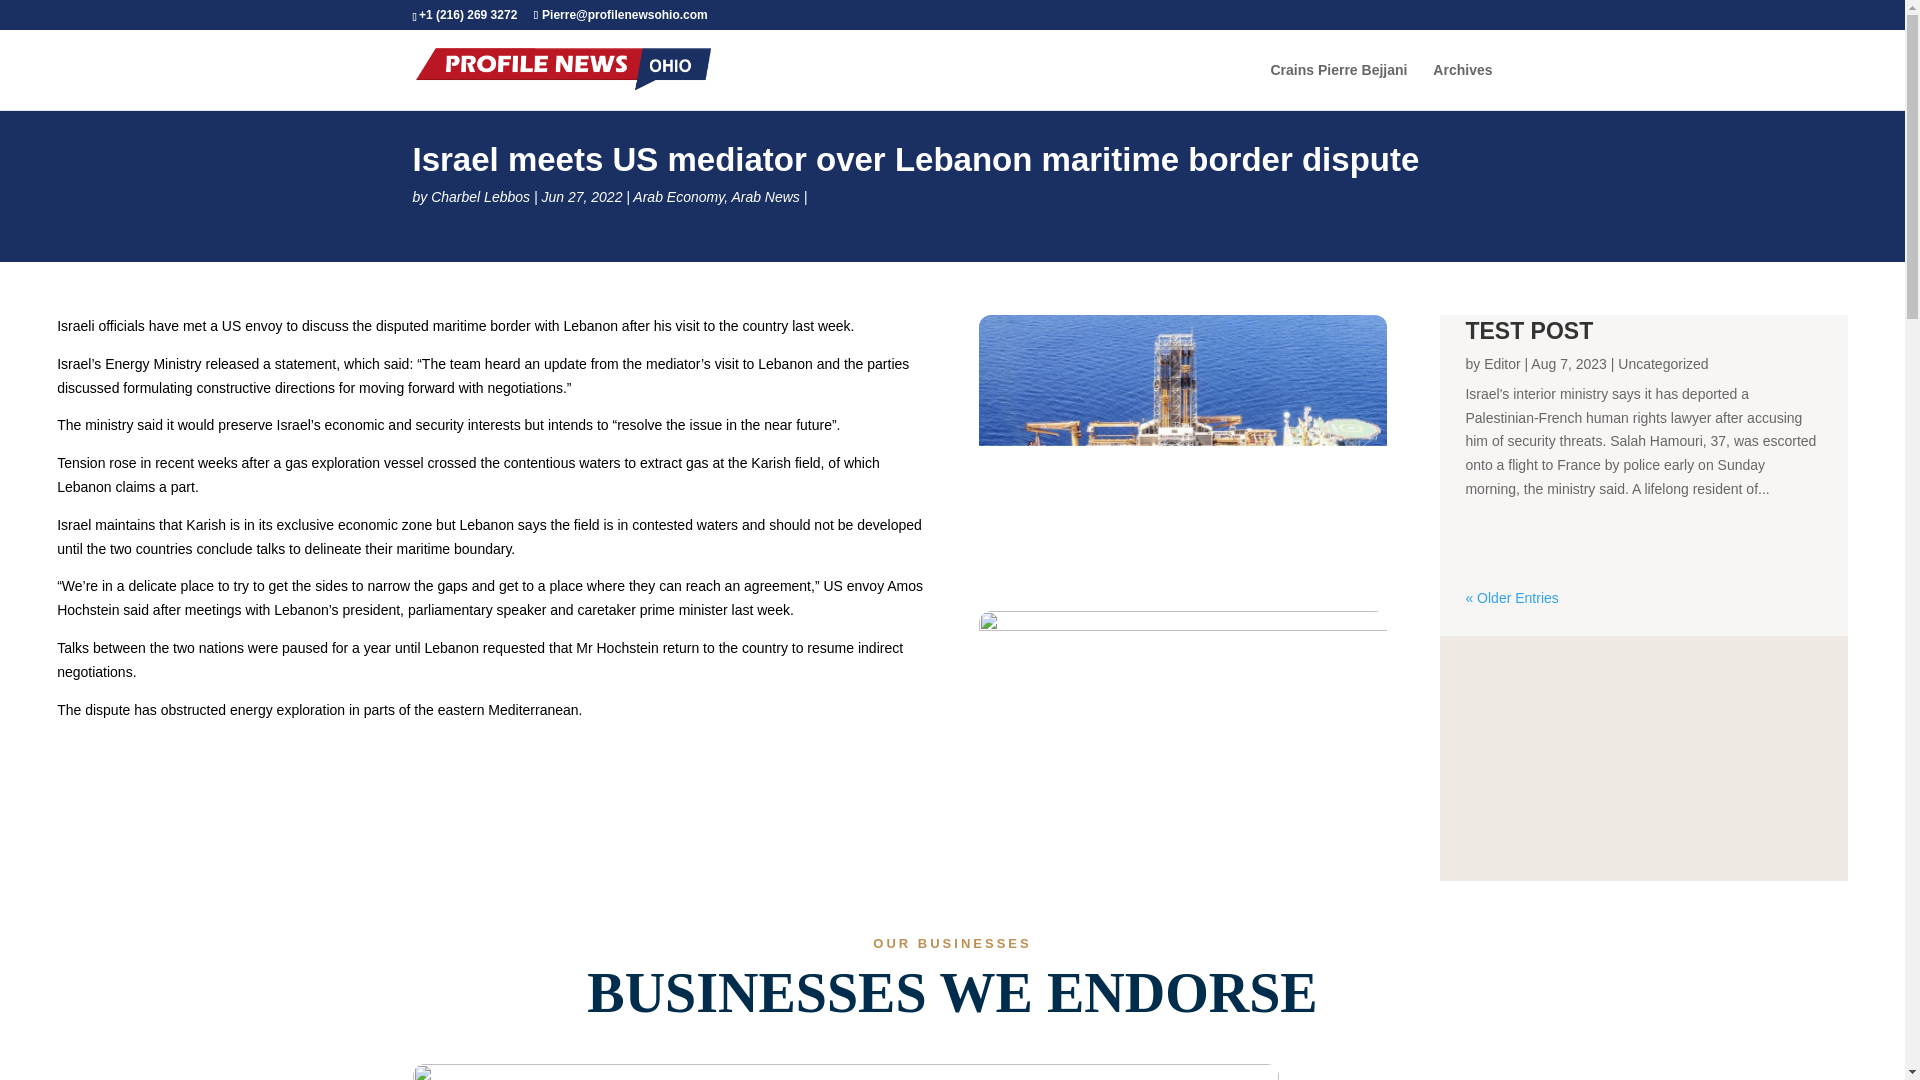  Describe the element at coordinates (480, 197) in the screenshot. I see `Charbel Lebbos` at that location.